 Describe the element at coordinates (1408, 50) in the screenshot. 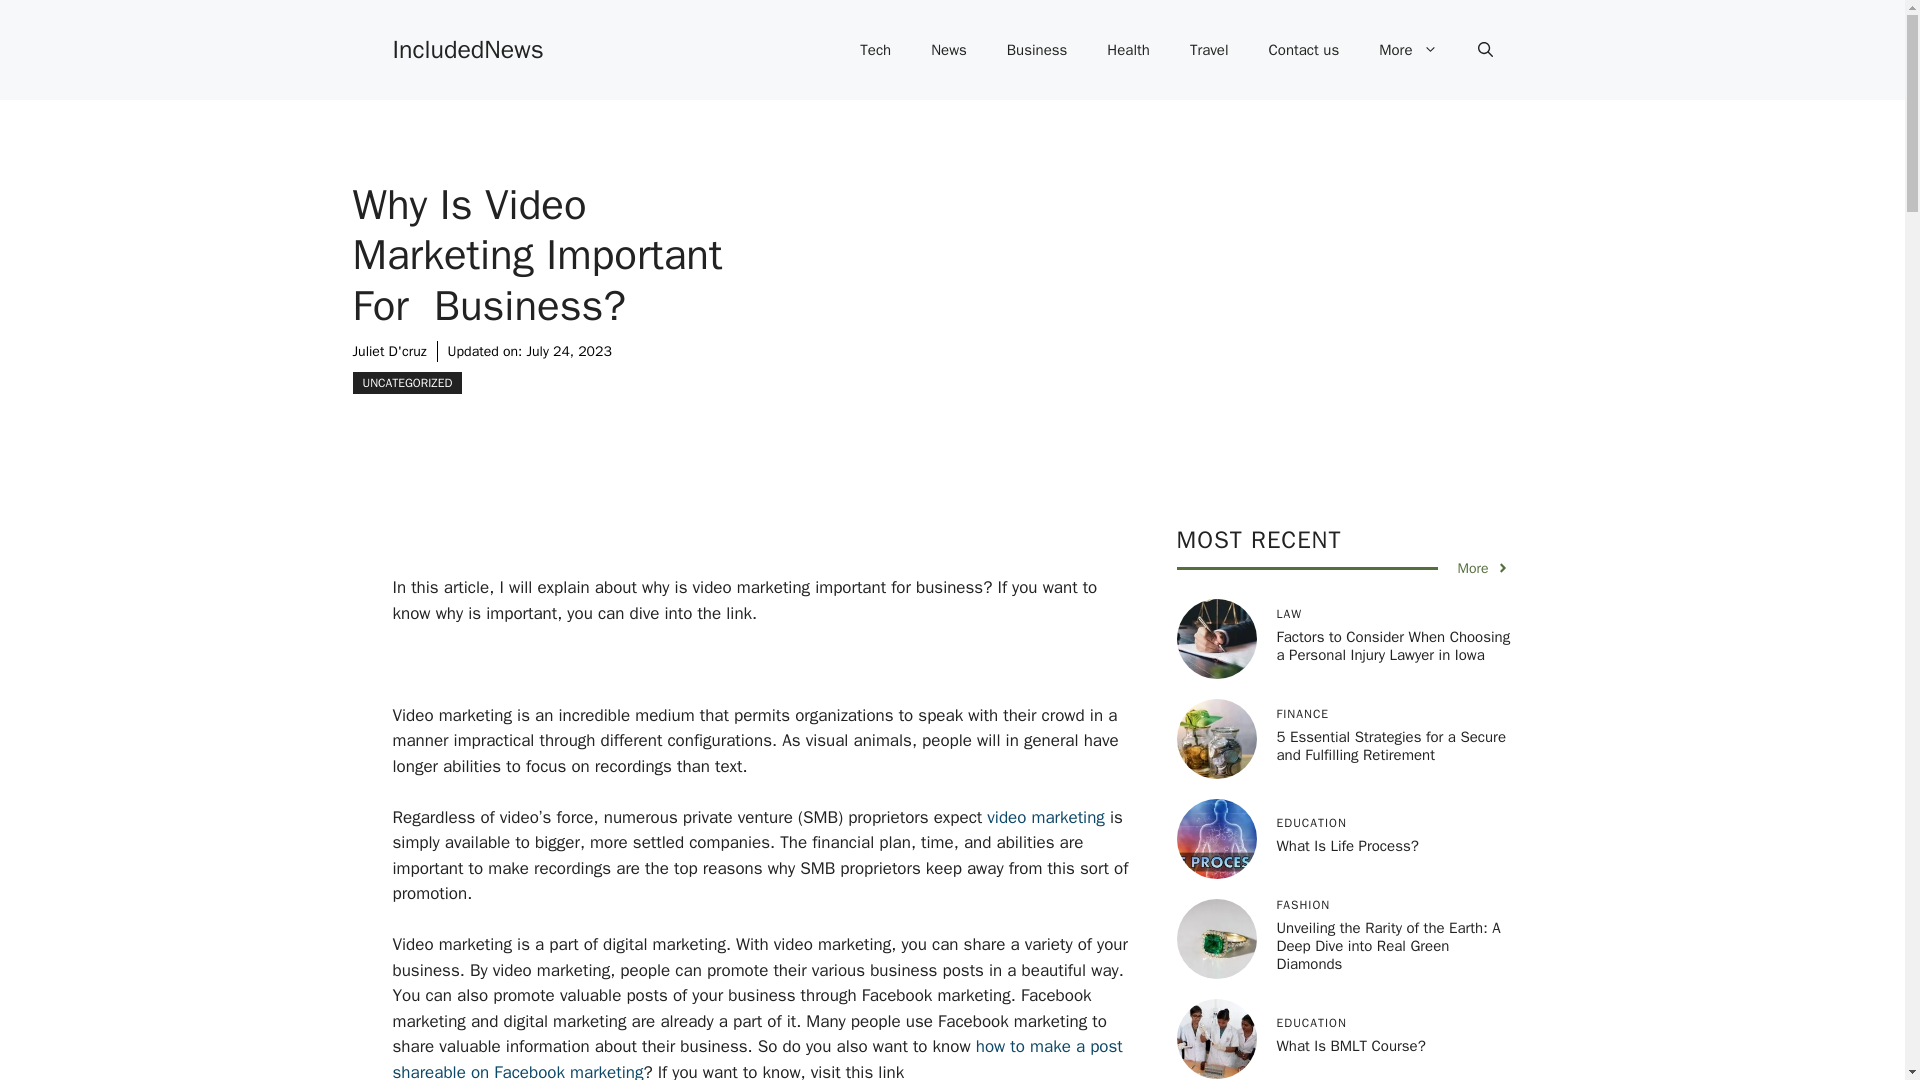

I see `More` at that location.